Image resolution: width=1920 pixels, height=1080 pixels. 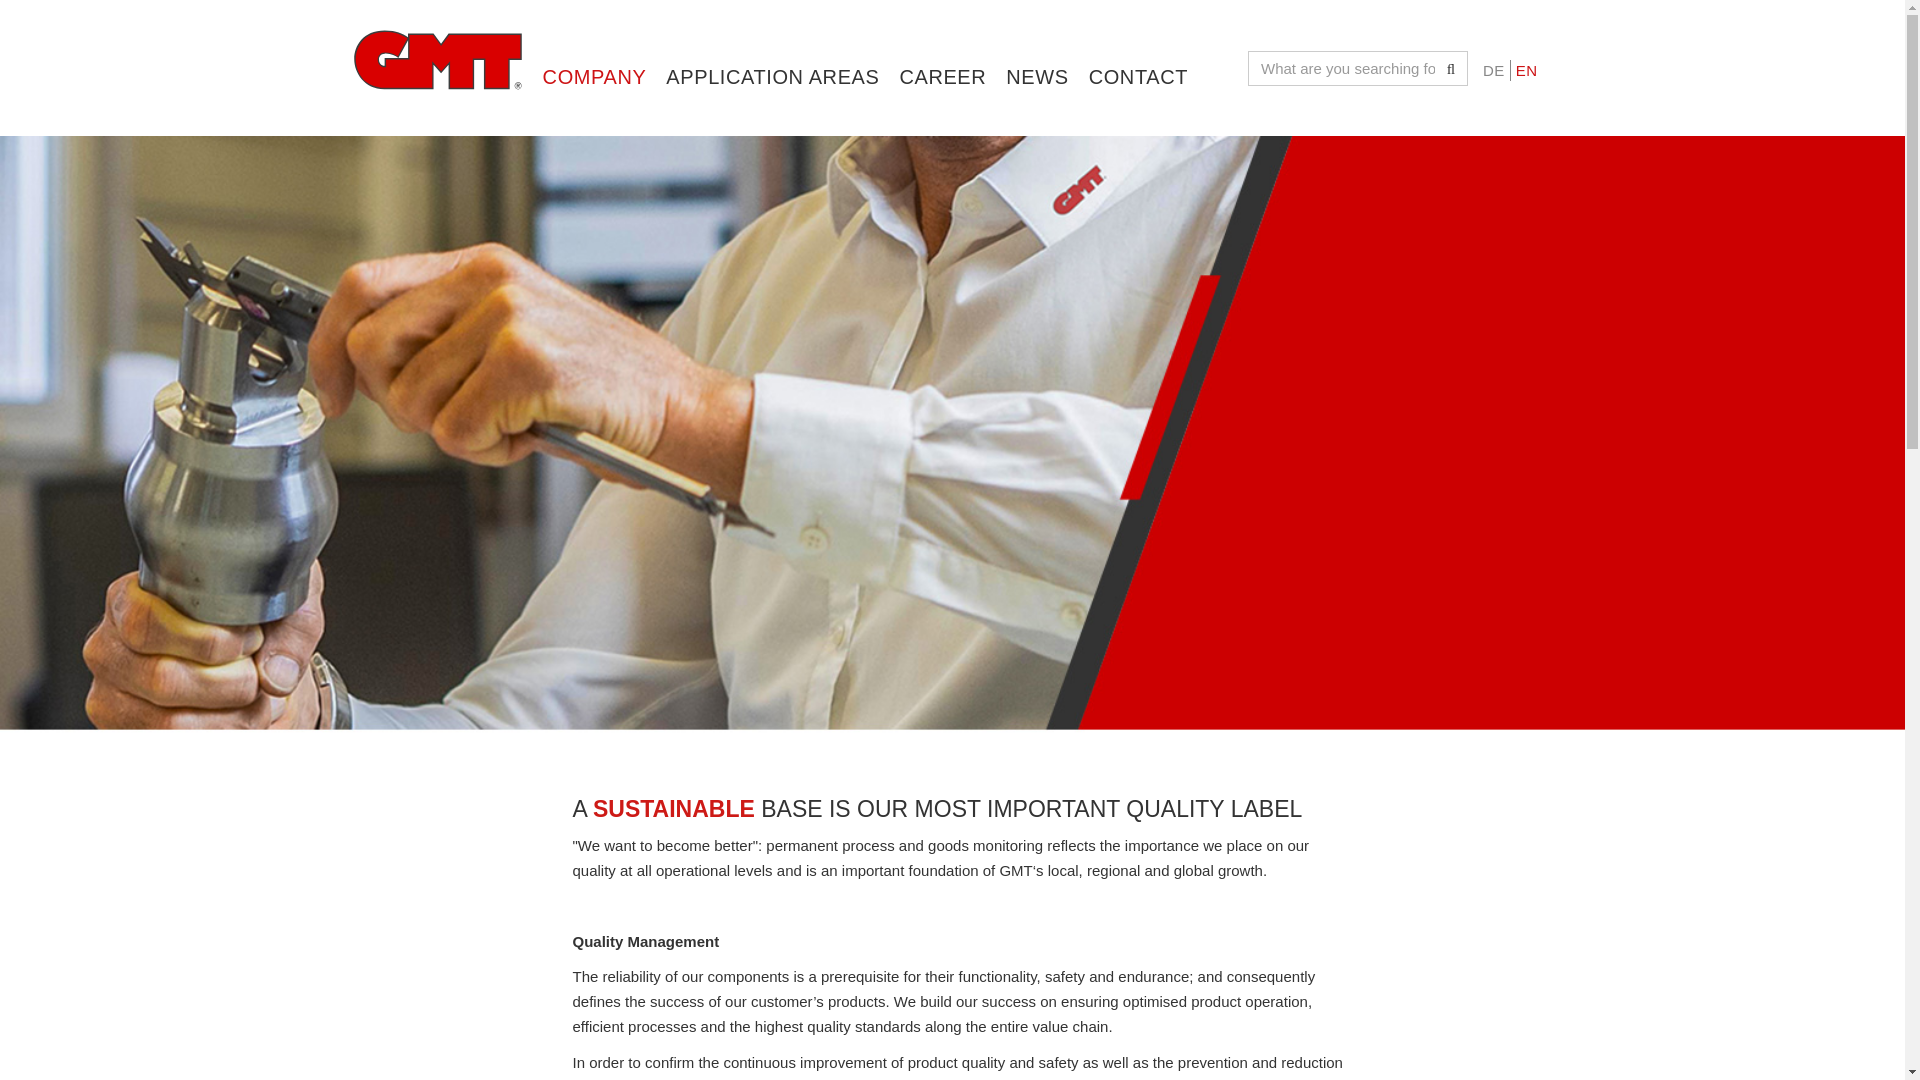 I want to click on DE, so click(x=1494, y=70).